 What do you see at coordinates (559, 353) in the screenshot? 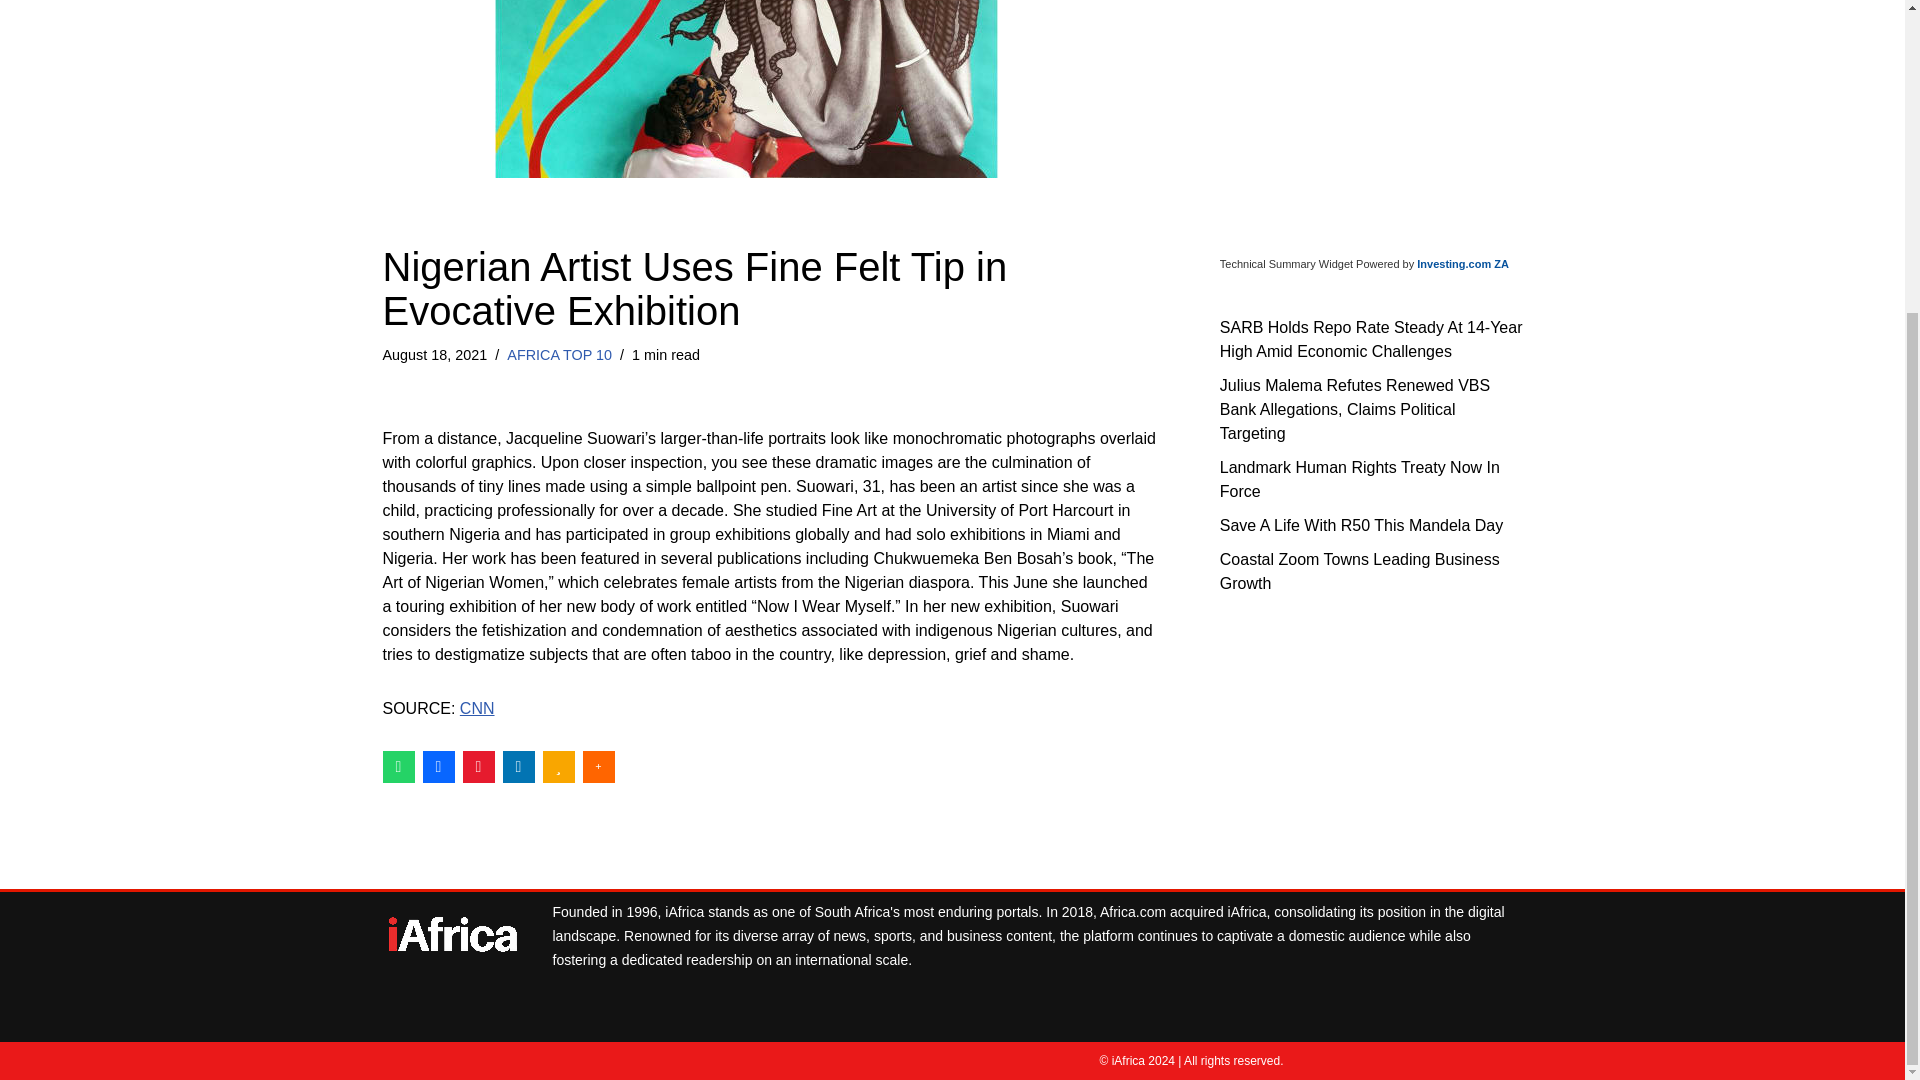
I see `AFRICA TOP 10` at bounding box center [559, 353].